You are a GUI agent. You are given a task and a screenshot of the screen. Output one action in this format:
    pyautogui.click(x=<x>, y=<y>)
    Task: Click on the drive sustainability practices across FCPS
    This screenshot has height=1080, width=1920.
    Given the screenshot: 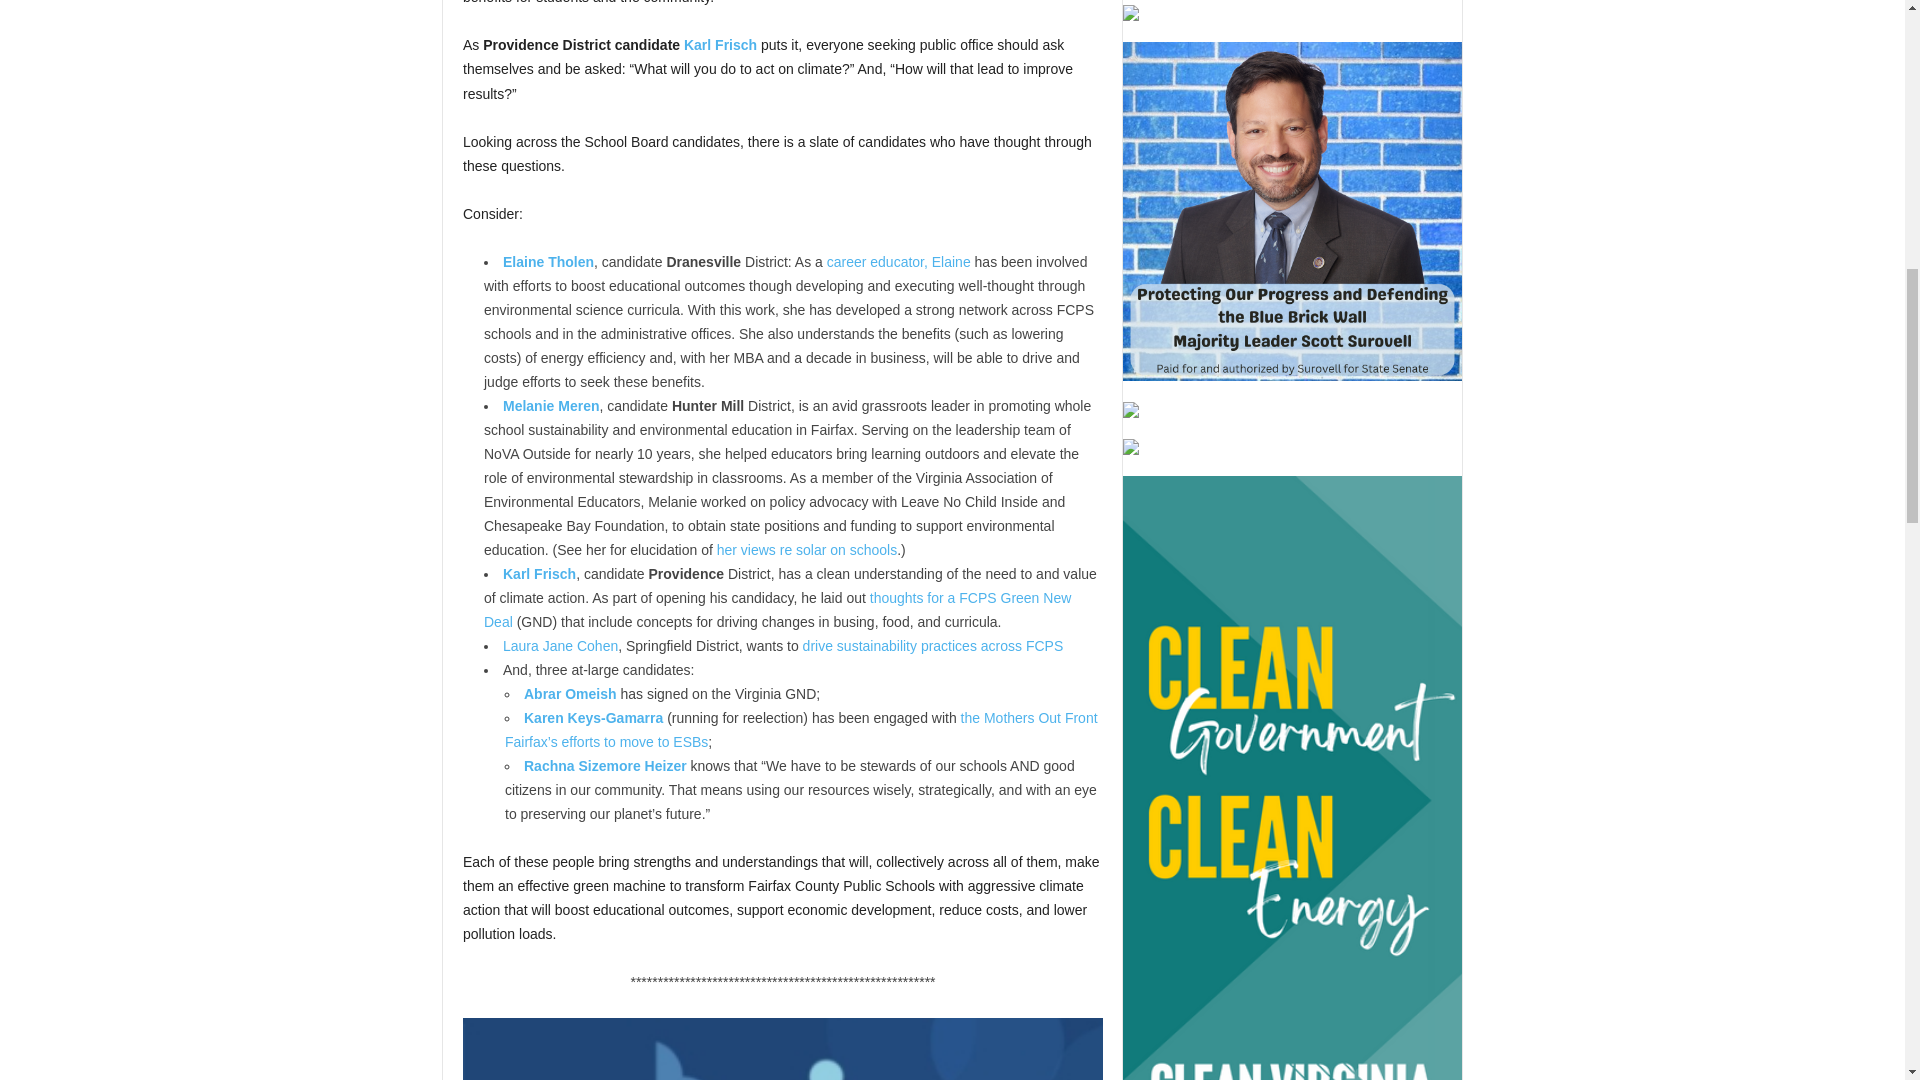 What is the action you would take?
    pyautogui.click(x=932, y=646)
    